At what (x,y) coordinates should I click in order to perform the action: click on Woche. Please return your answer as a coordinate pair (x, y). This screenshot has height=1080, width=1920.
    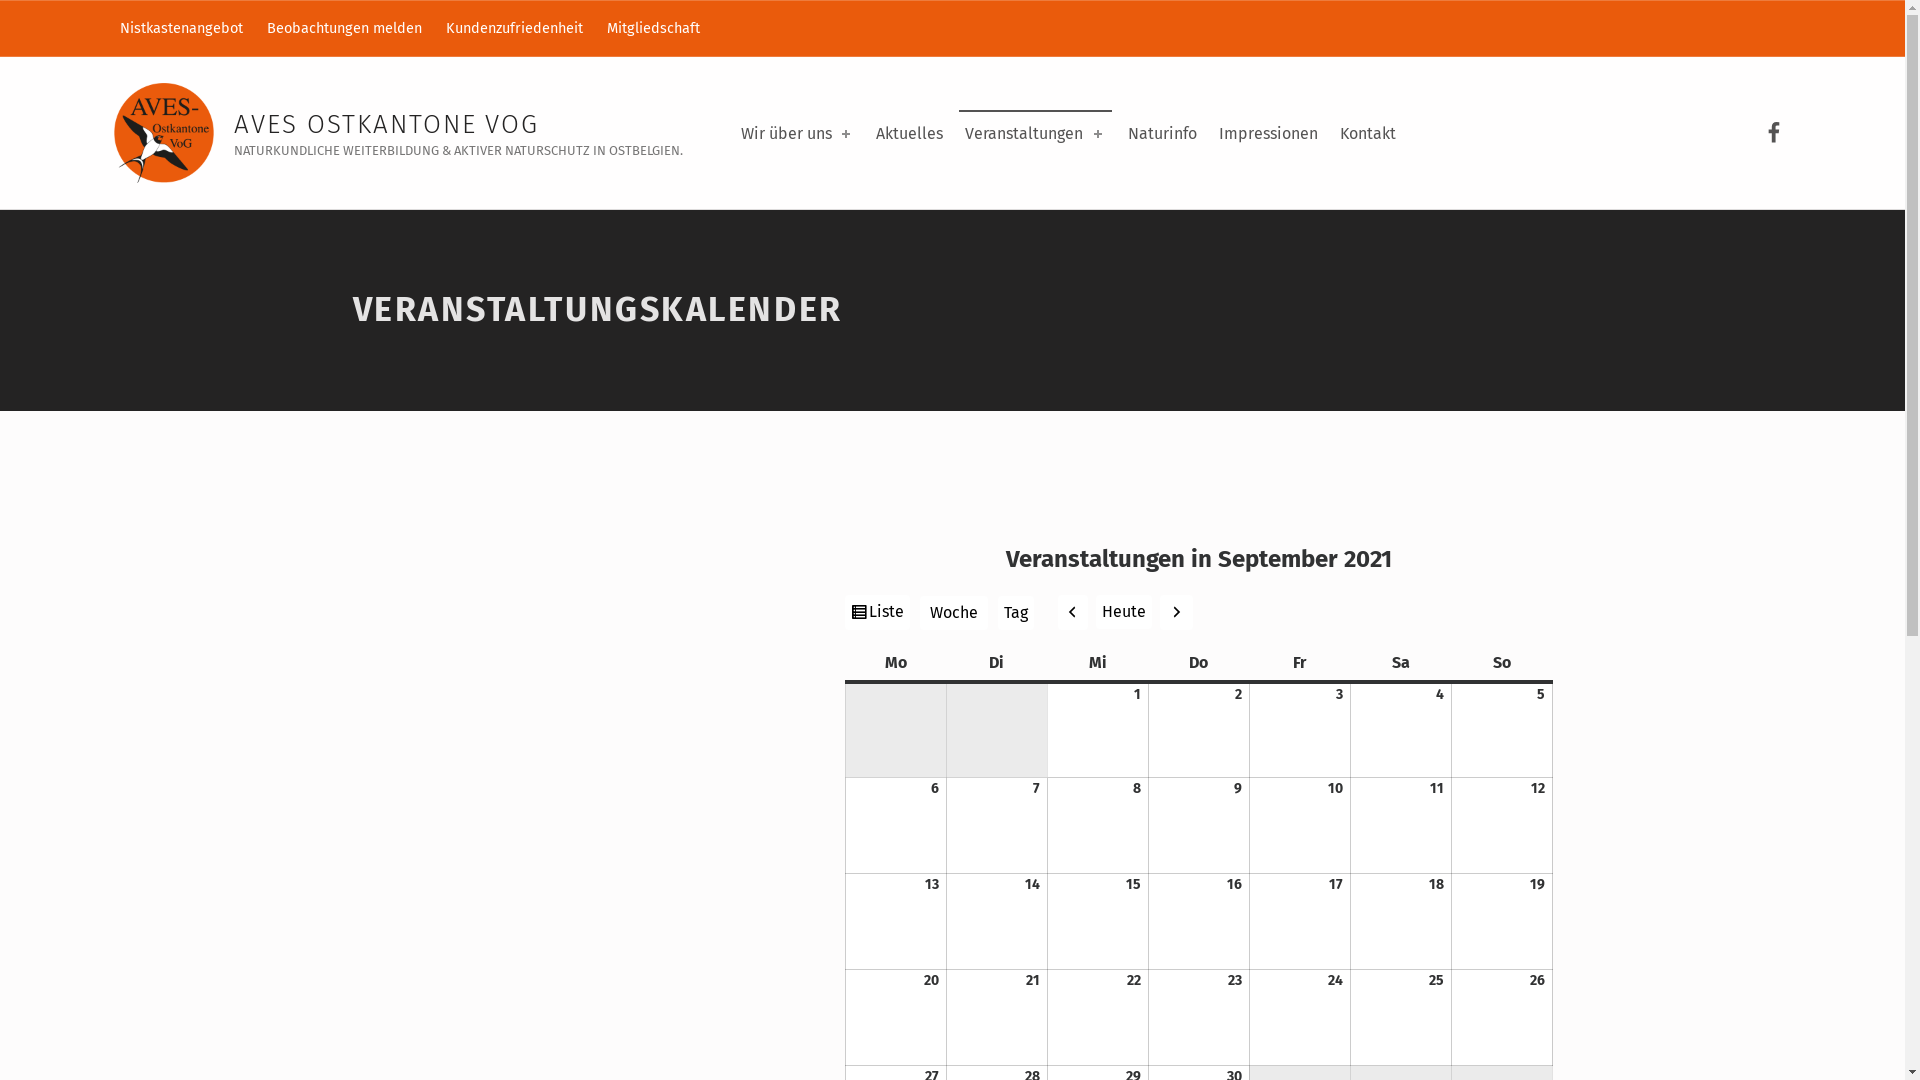
    Looking at the image, I should click on (954, 613).